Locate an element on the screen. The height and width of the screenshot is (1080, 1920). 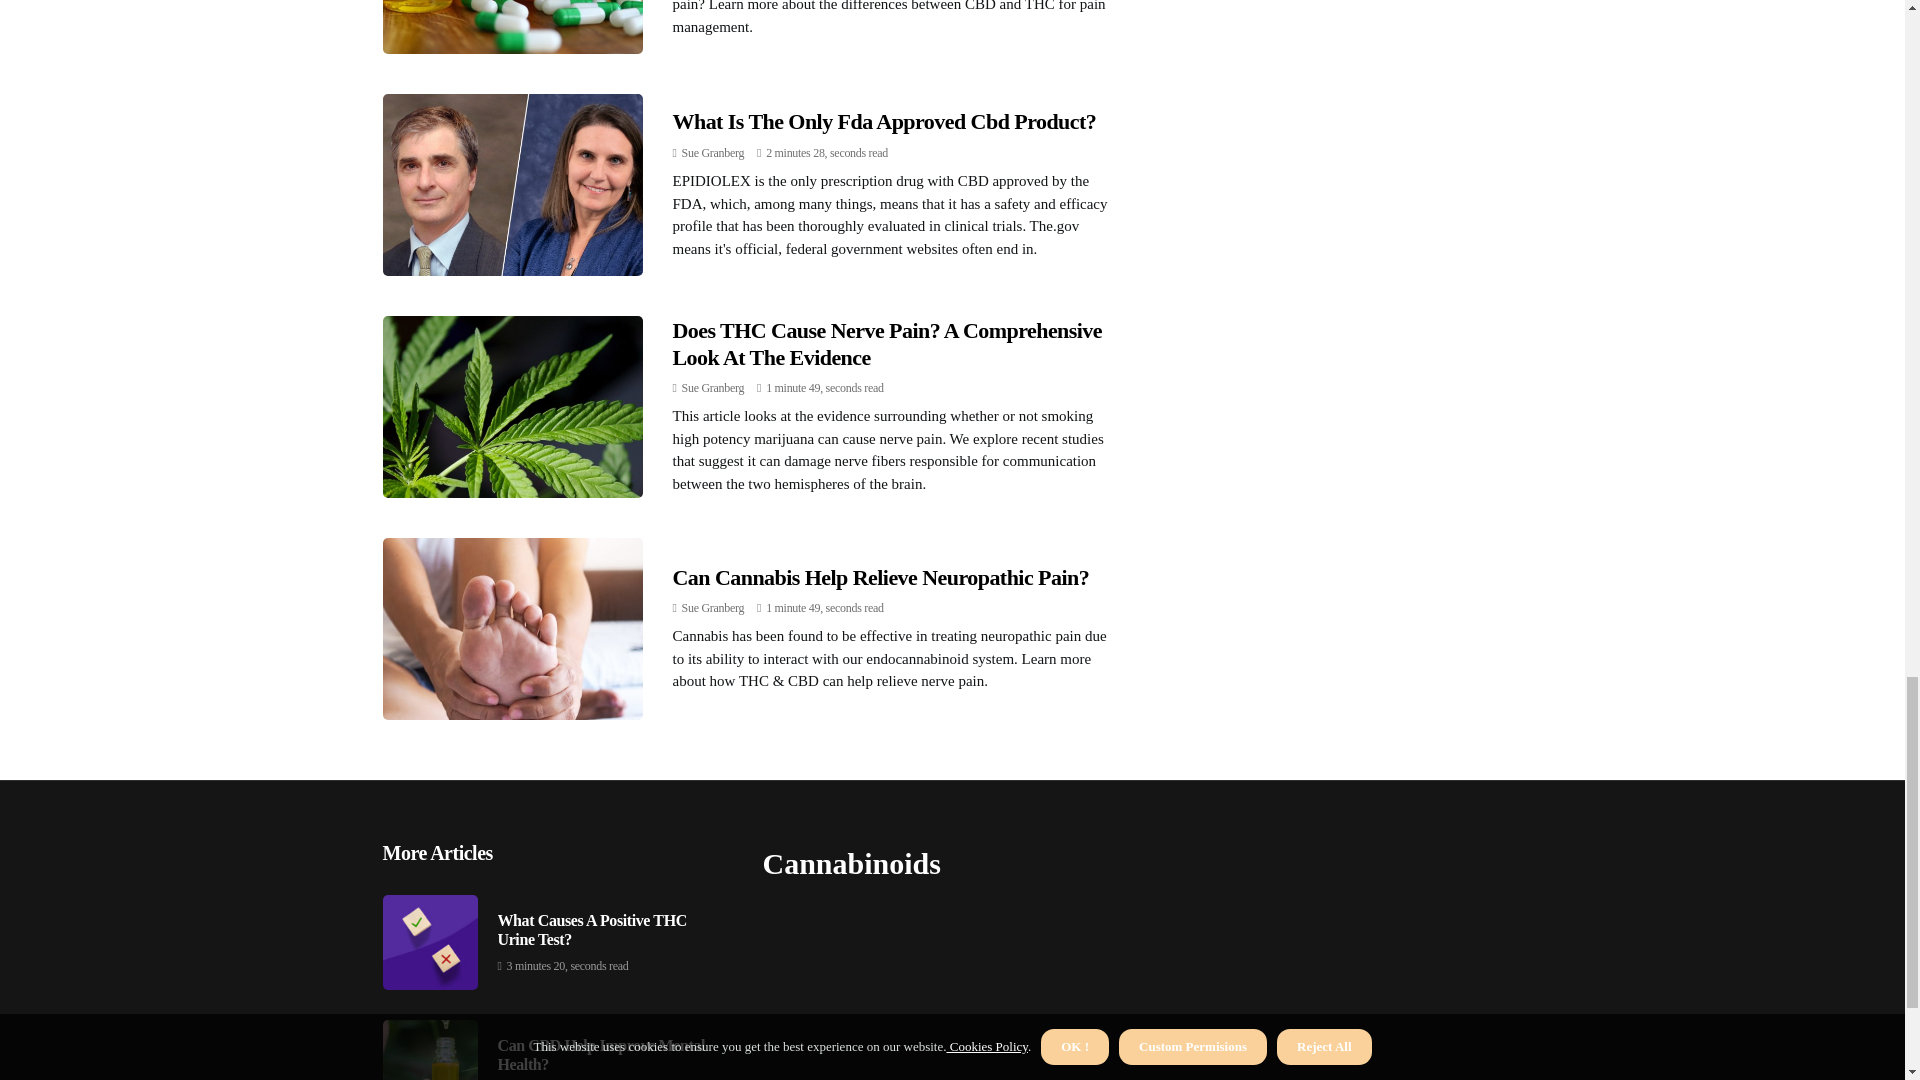
Sue Granberg is located at coordinates (712, 607).